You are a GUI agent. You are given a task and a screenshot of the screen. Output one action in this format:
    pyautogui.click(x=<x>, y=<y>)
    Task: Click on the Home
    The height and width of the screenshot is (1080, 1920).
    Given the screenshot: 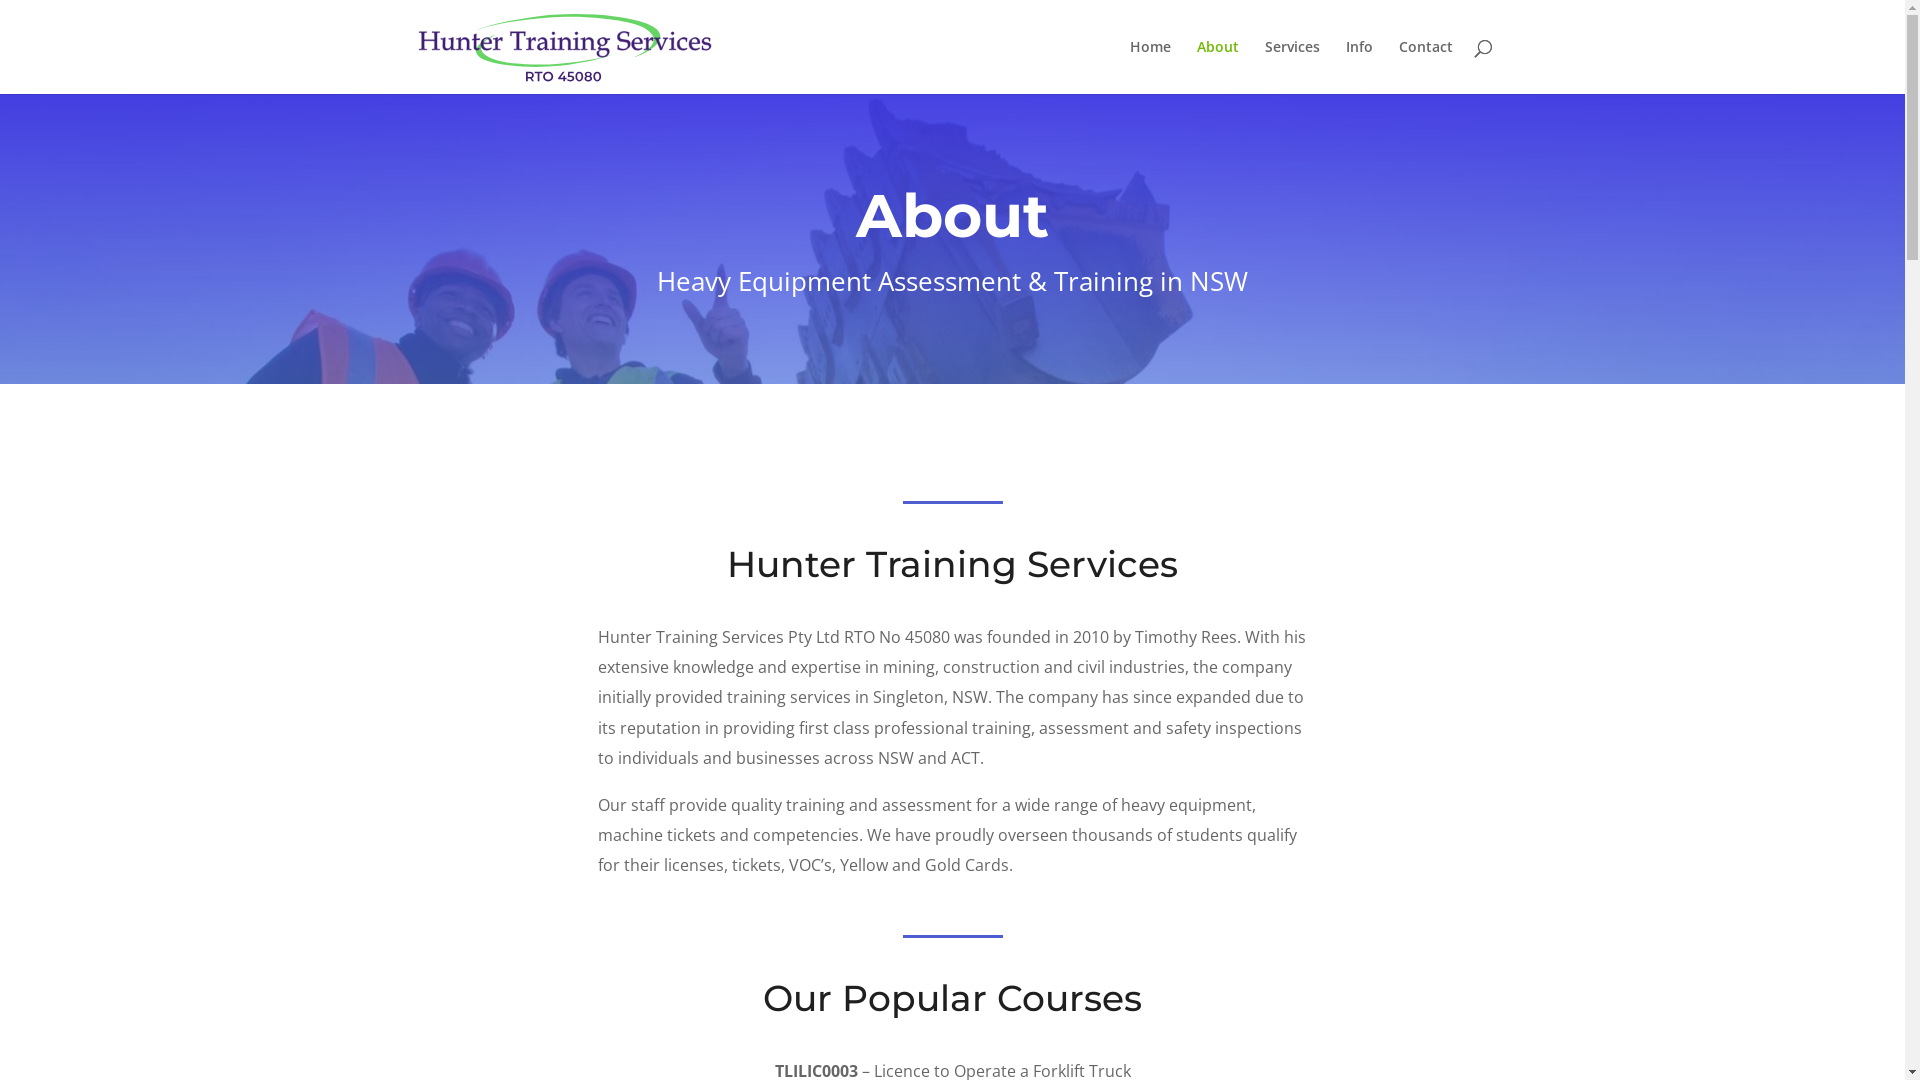 What is the action you would take?
    pyautogui.click(x=1150, y=67)
    